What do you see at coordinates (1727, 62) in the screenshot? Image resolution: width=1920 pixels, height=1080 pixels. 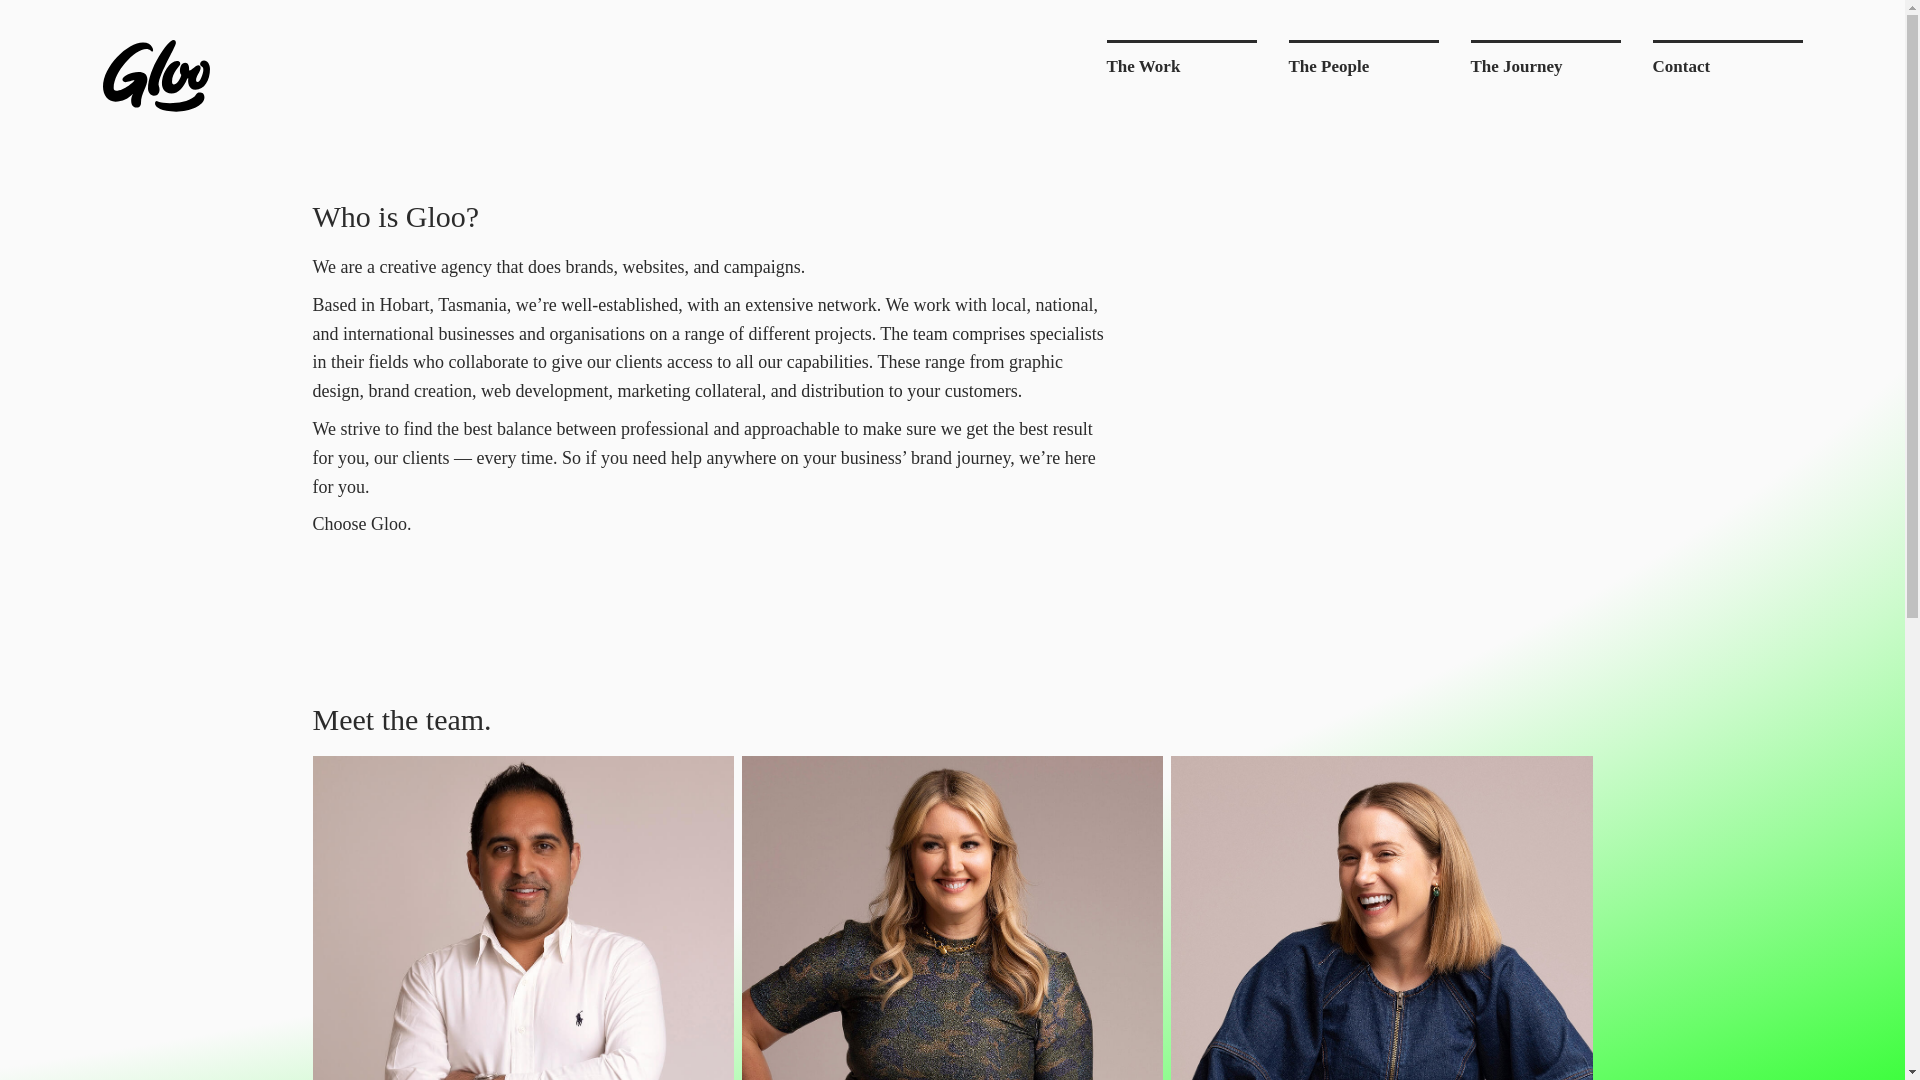 I see `Contact` at bounding box center [1727, 62].